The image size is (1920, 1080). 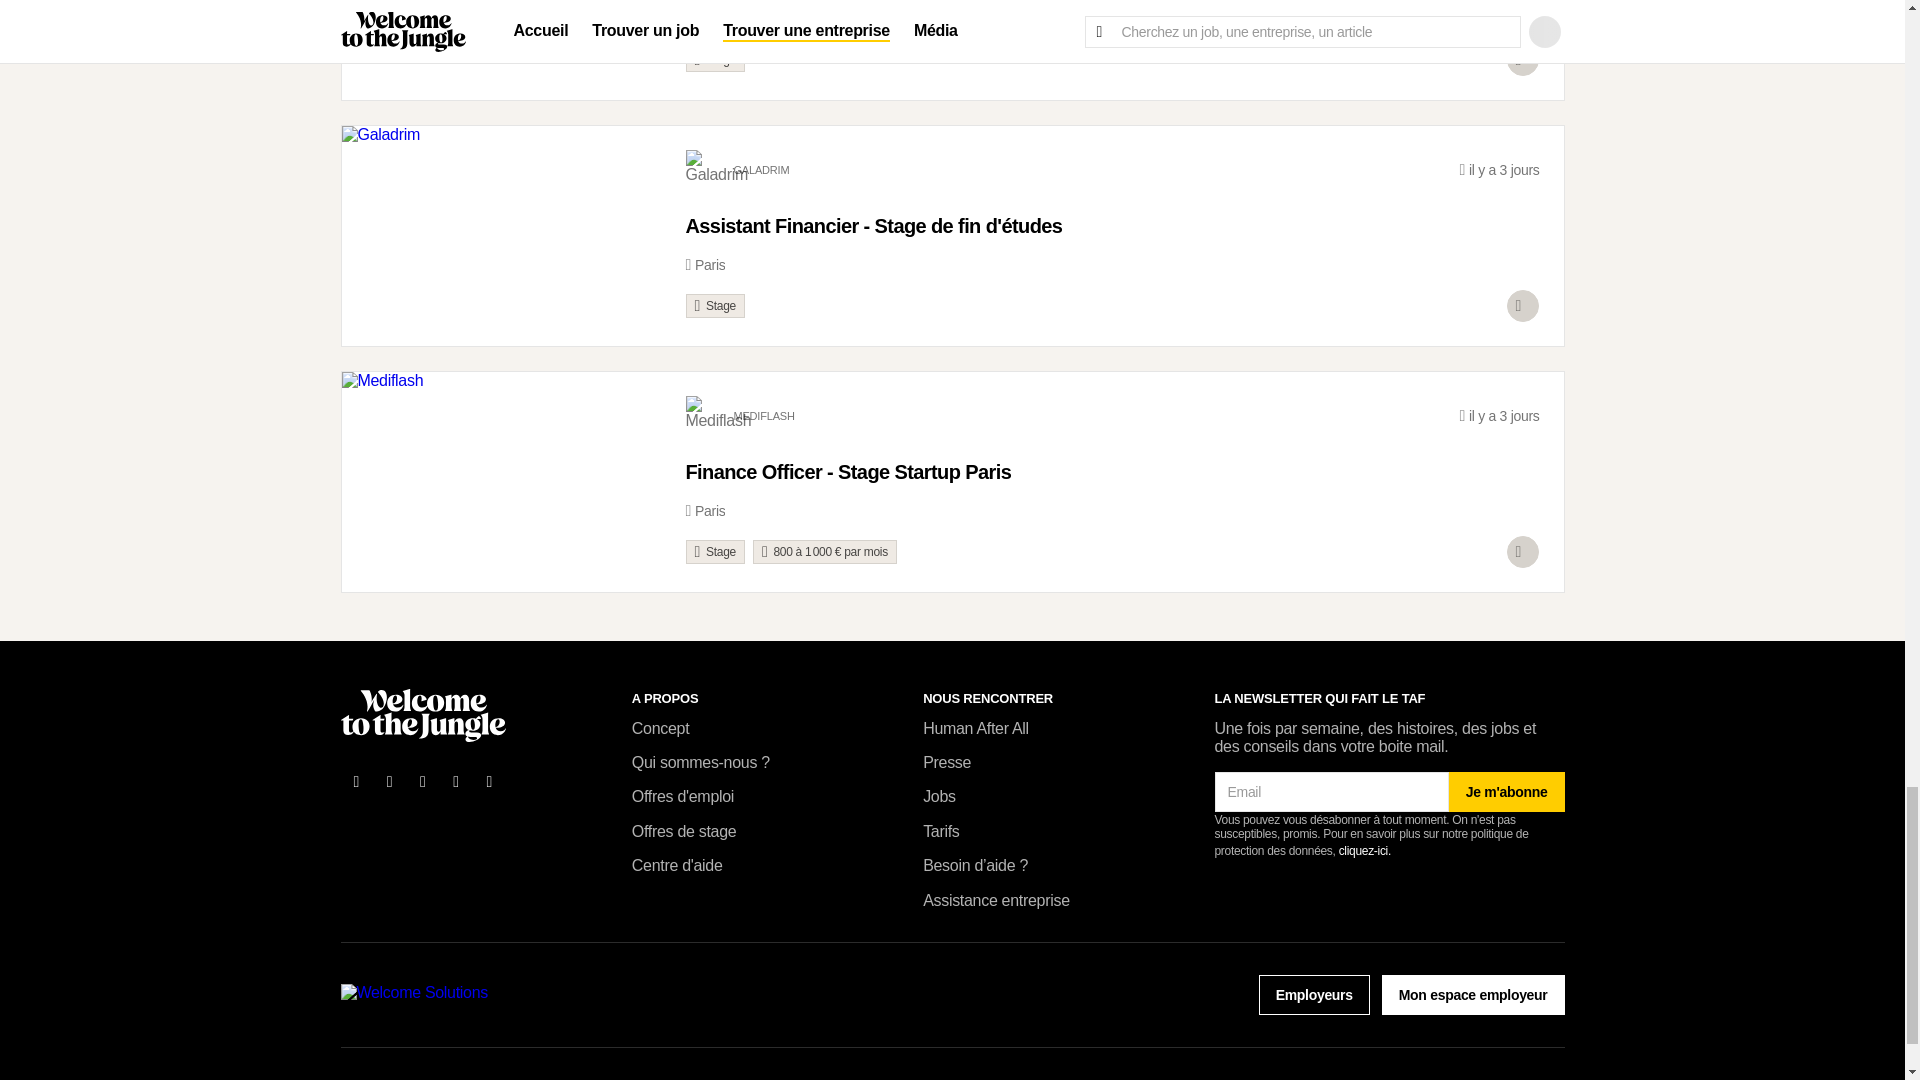 I want to click on Twitter, so click(x=390, y=782).